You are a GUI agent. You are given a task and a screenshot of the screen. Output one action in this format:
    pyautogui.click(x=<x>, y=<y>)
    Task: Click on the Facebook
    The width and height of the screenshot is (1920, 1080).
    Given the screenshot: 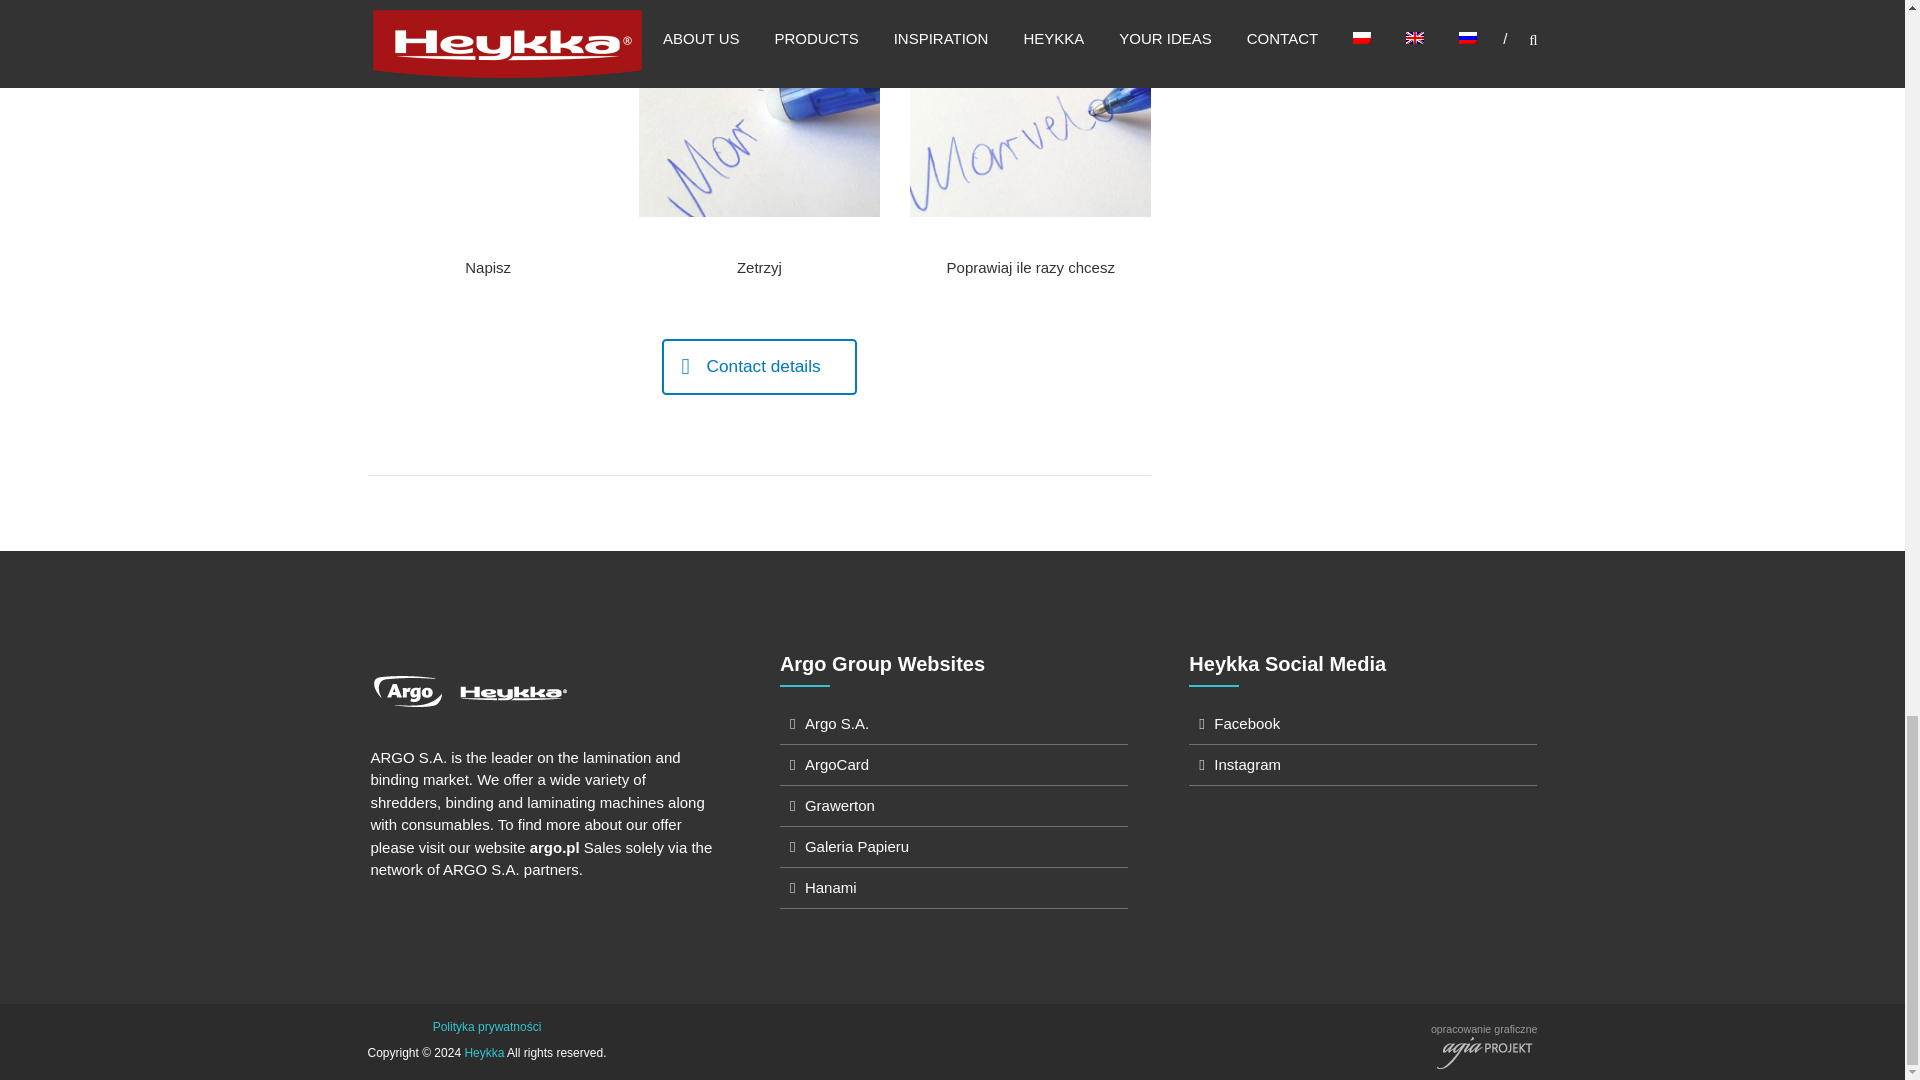 What is the action you would take?
    pyautogui.click(x=1246, y=723)
    